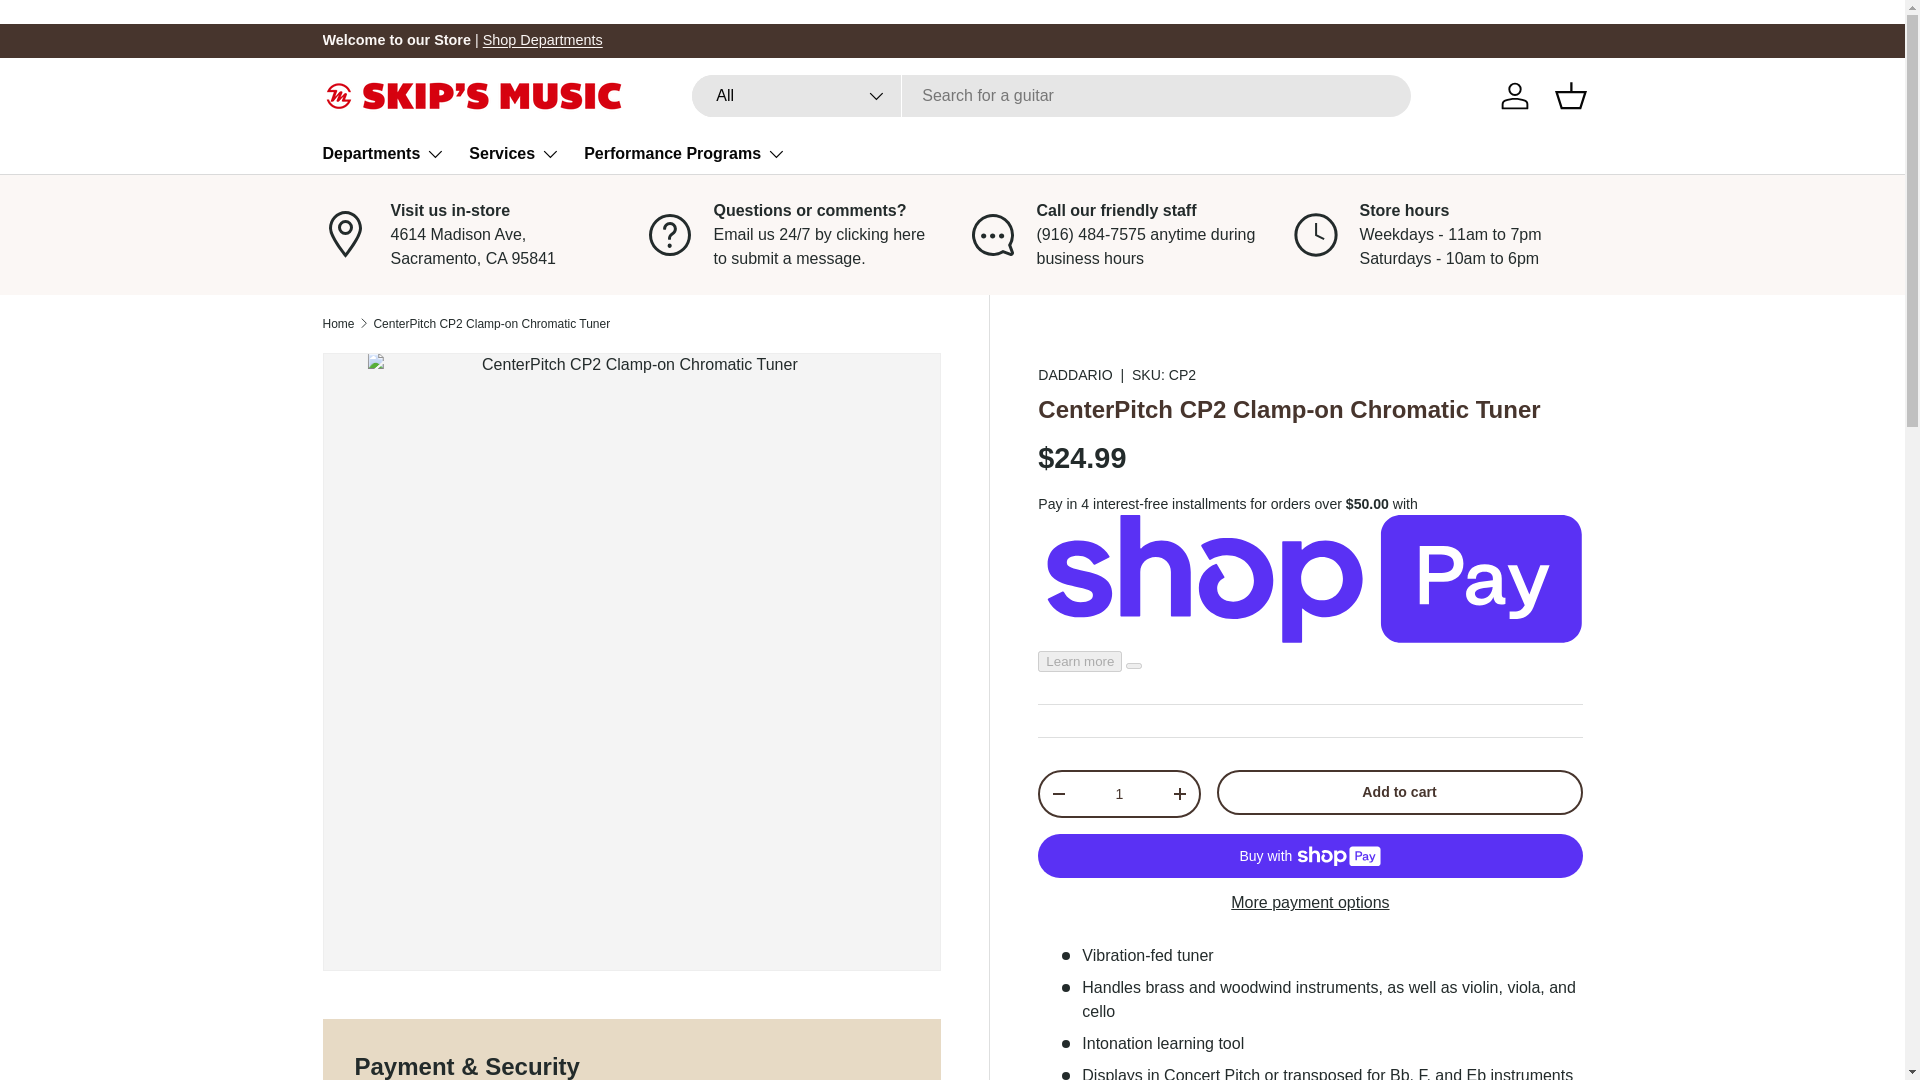  I want to click on Grab a Gift Card!, so click(1765, 40).